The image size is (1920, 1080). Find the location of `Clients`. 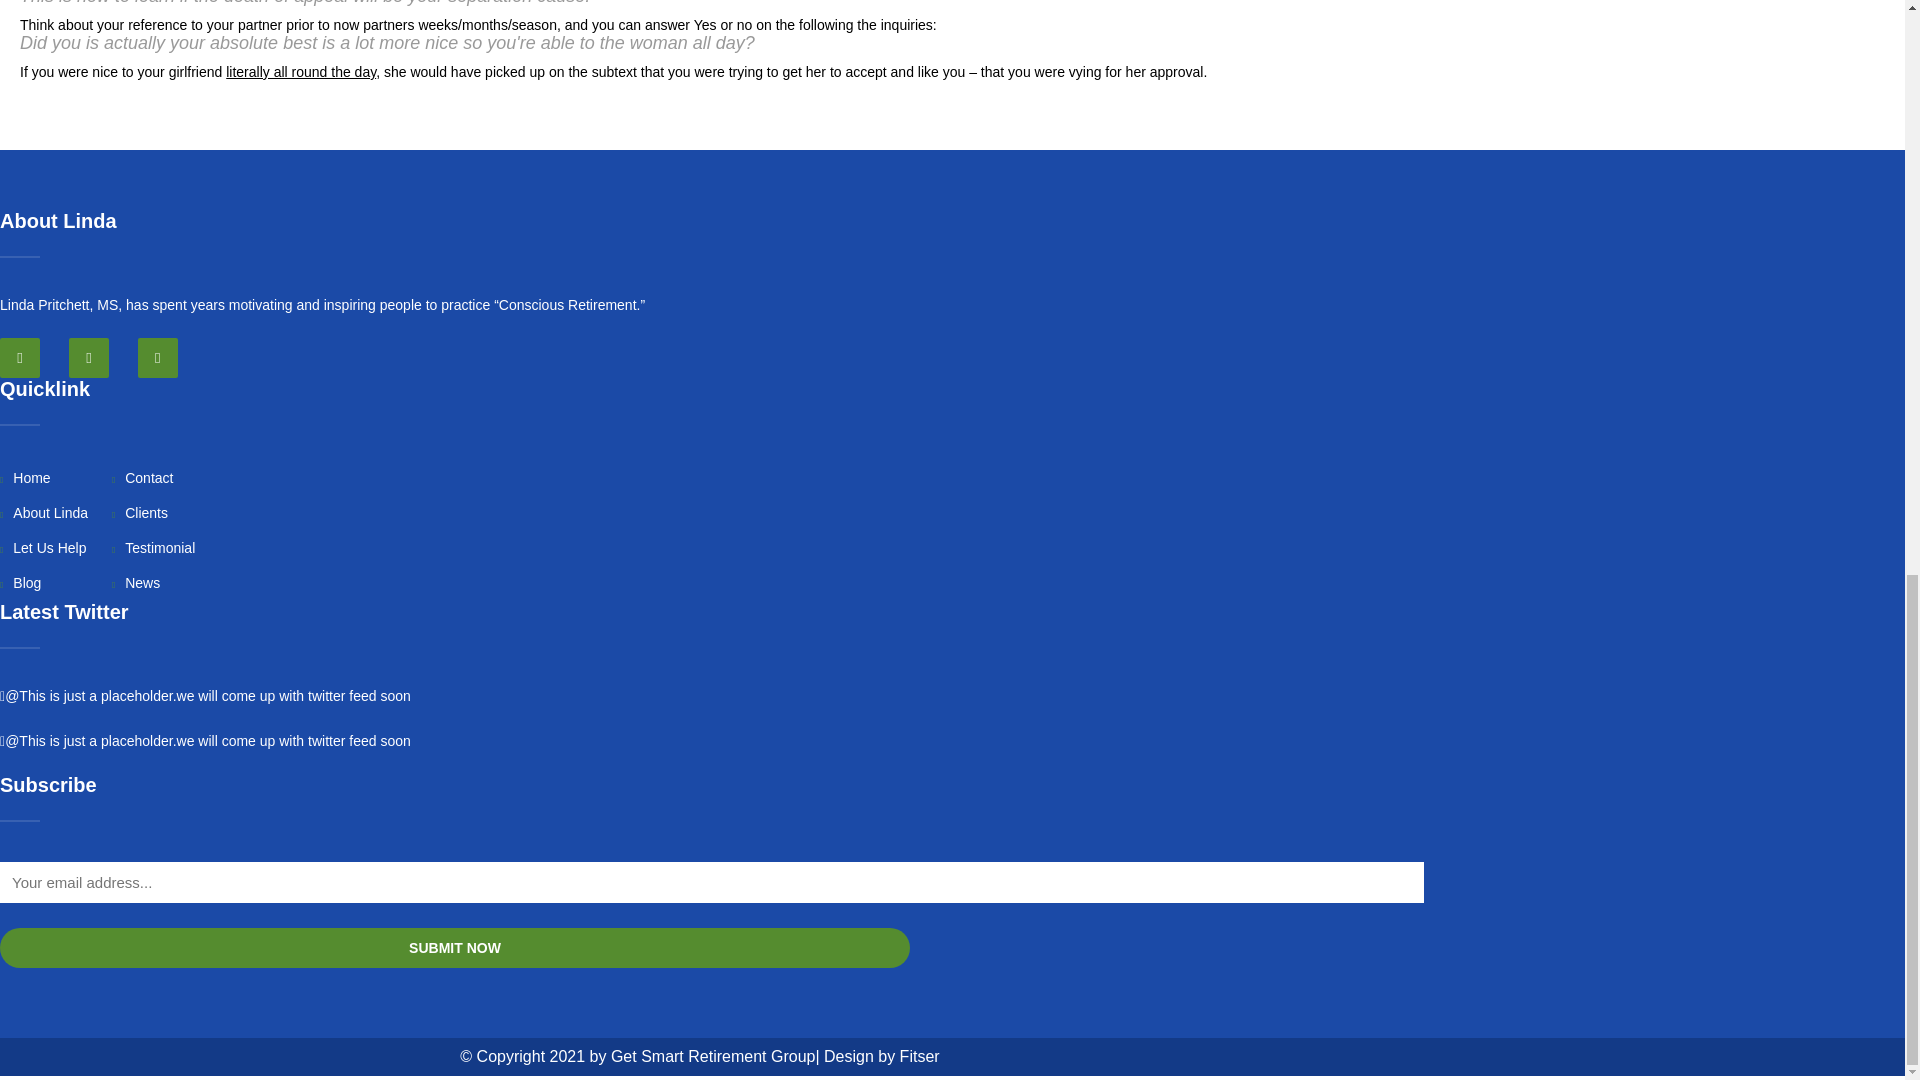

Clients is located at coordinates (140, 512).